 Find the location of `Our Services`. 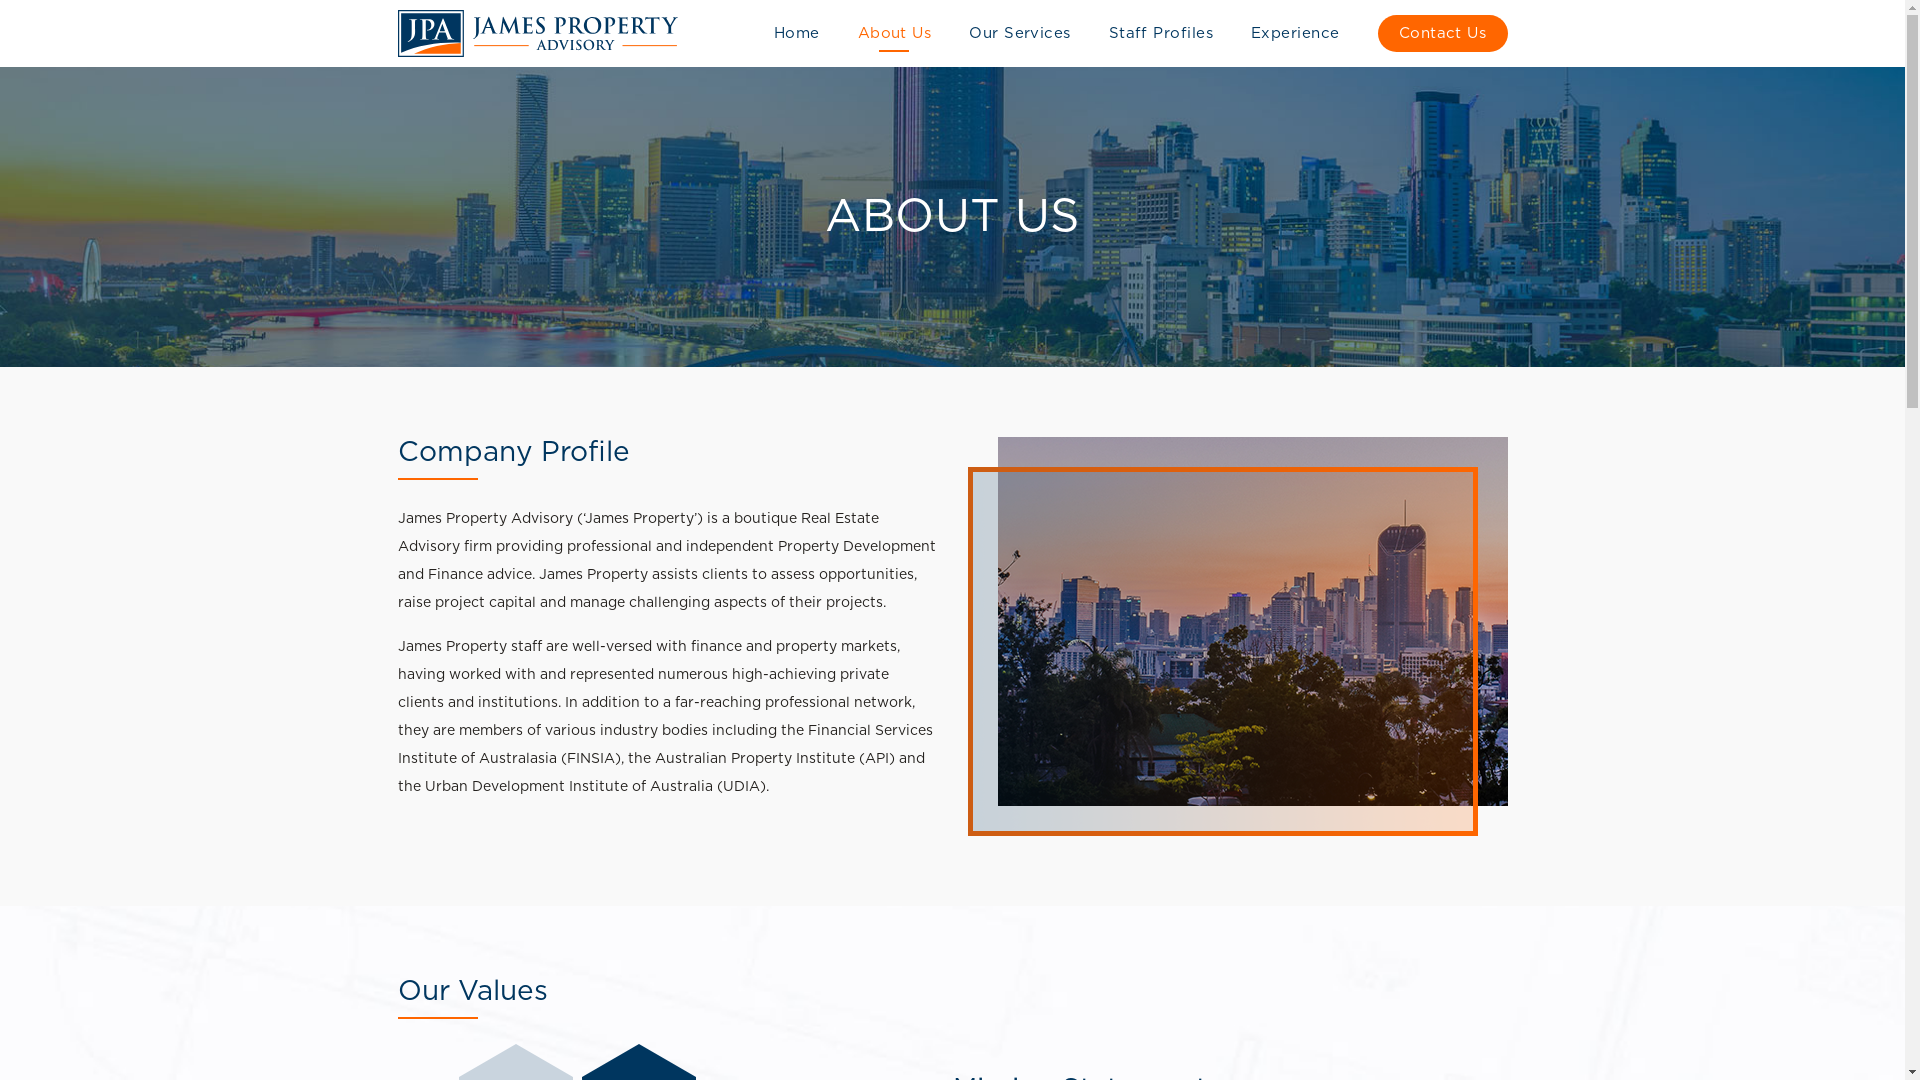

Our Services is located at coordinates (1019, 34).